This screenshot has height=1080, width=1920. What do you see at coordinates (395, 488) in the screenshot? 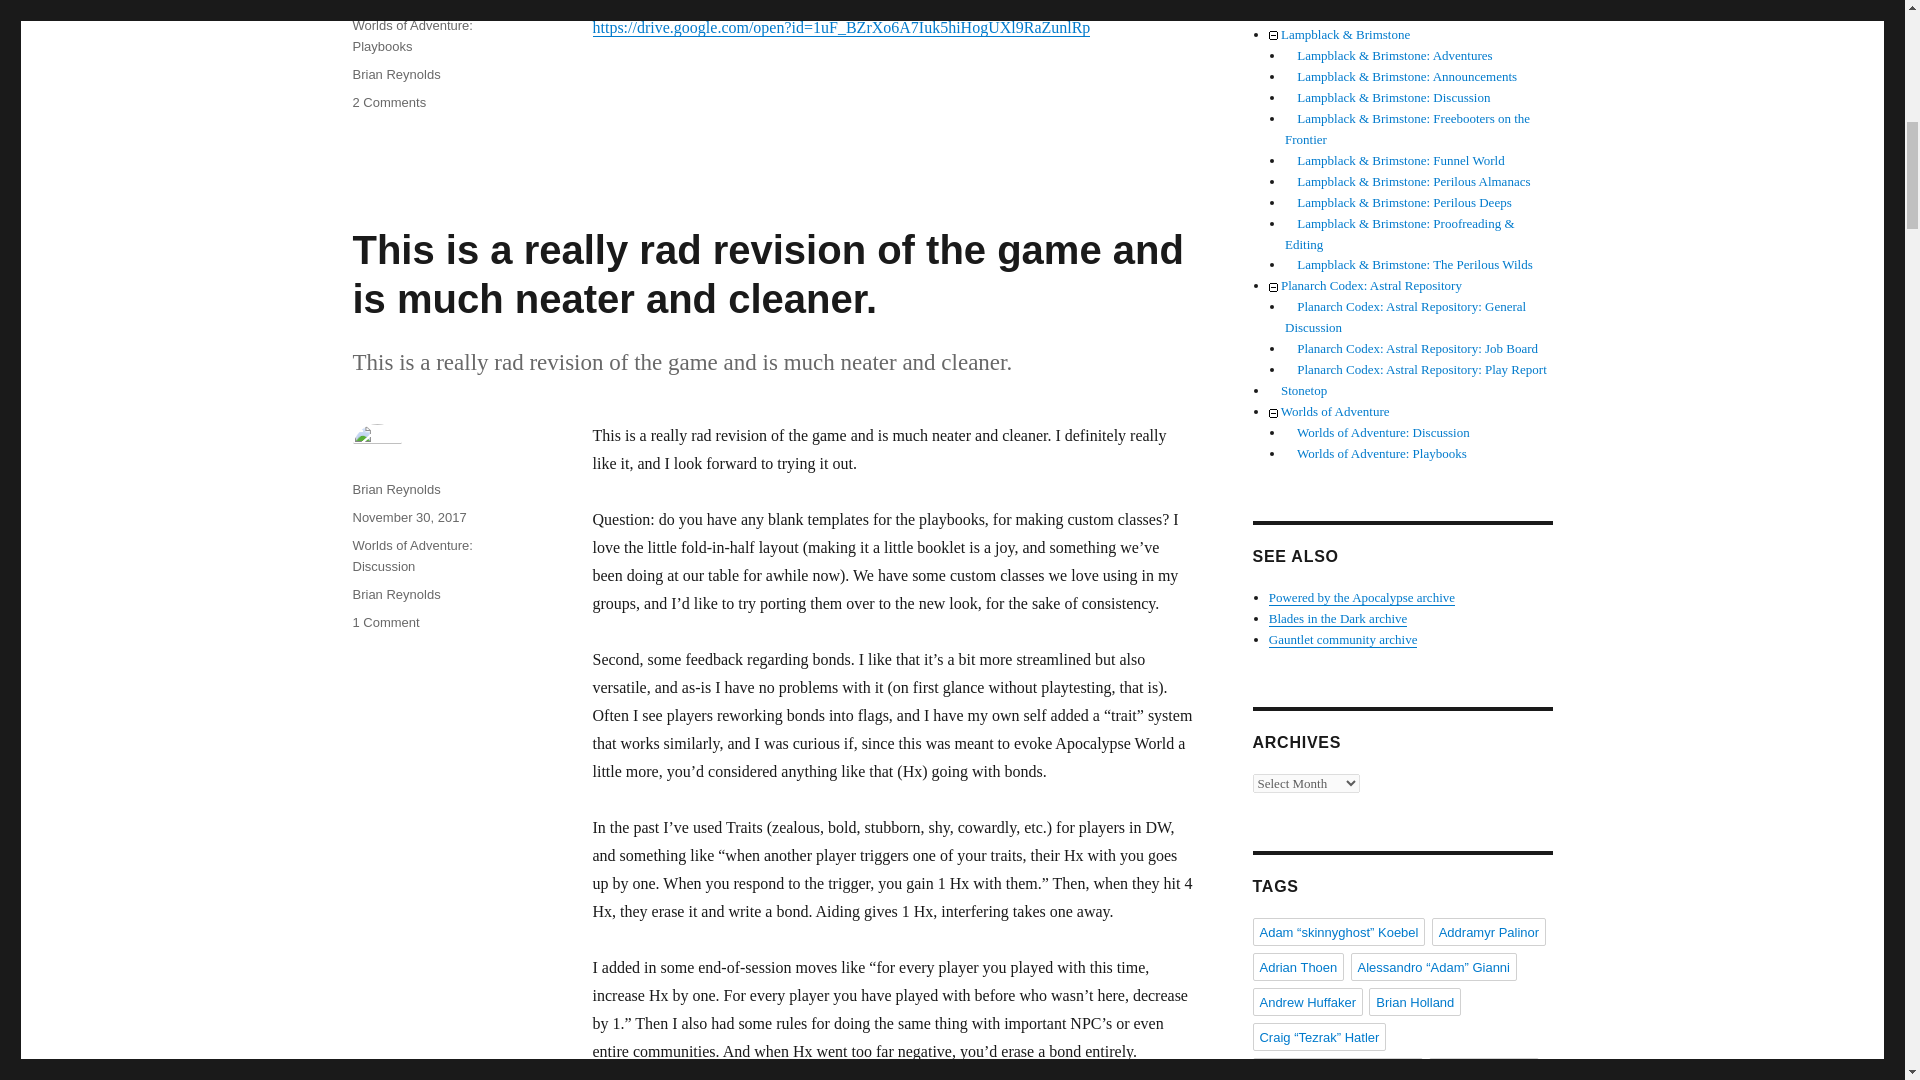
I see `Brian Reynolds` at bounding box center [395, 488].